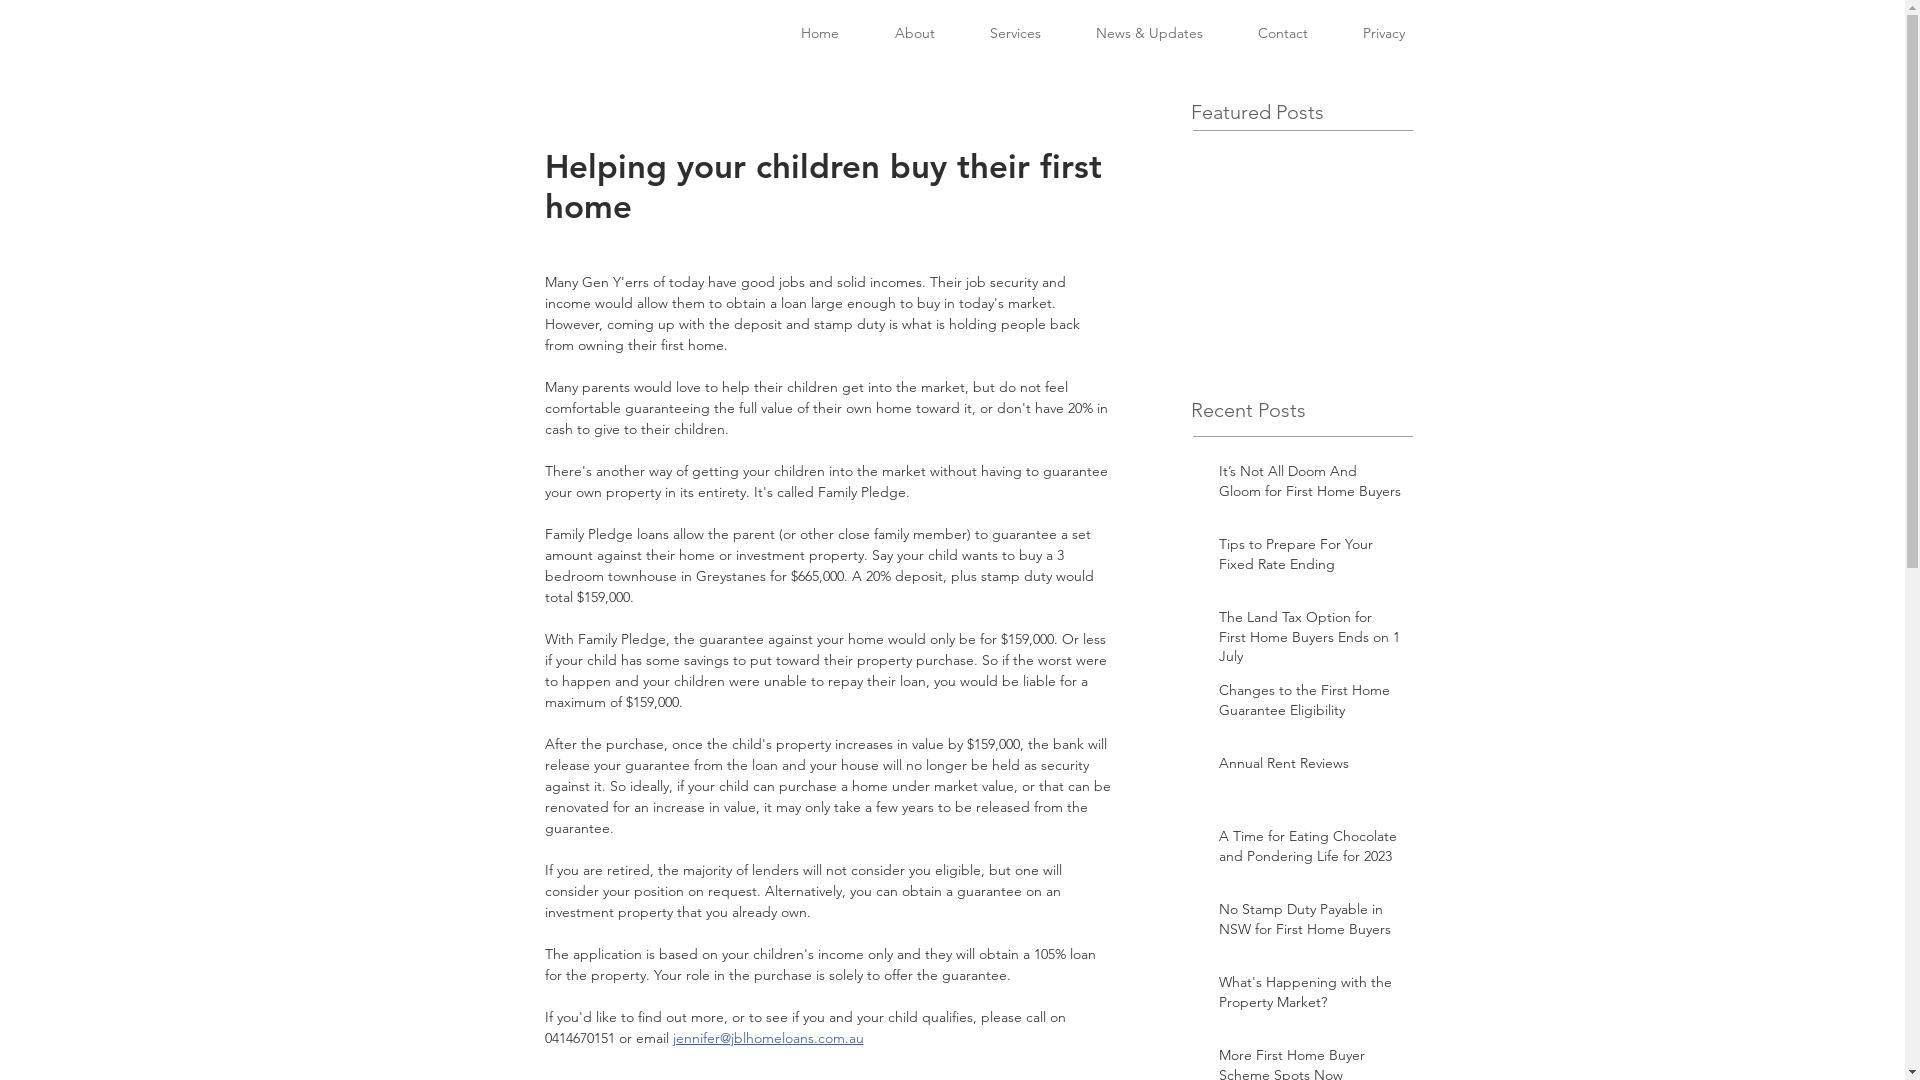  Describe the element at coordinates (1384, 34) in the screenshot. I see `Privacy` at that location.